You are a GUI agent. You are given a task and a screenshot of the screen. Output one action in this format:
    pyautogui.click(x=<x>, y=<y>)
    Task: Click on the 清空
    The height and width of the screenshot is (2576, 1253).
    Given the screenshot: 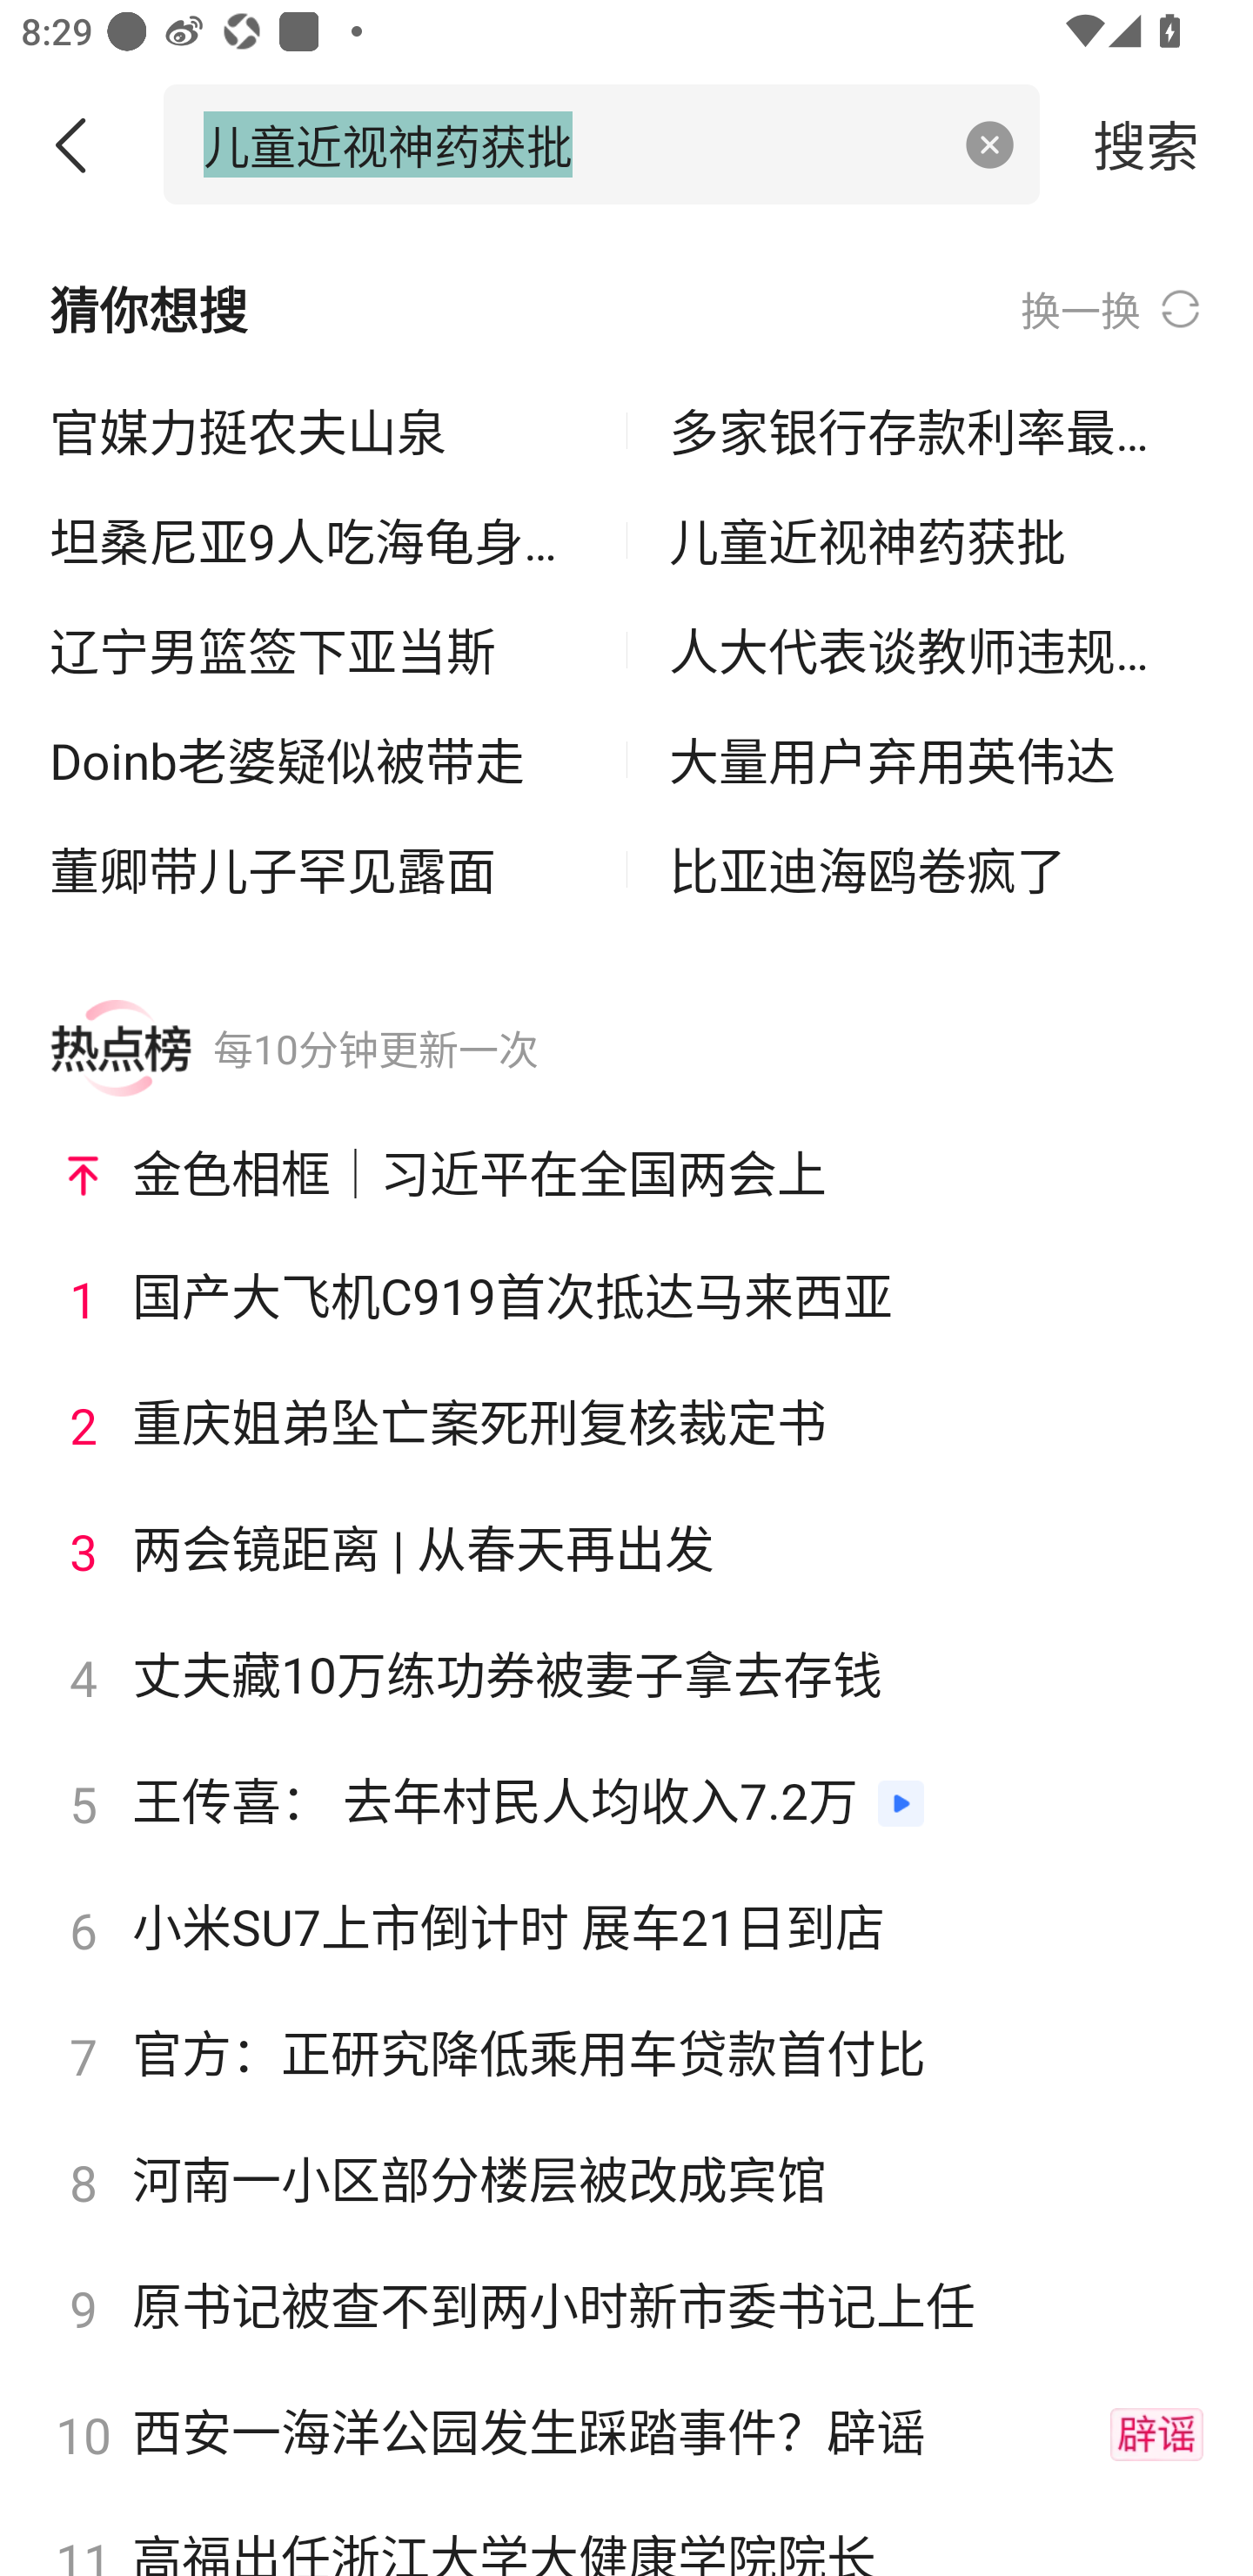 What is the action you would take?
    pyautogui.click(x=990, y=144)
    